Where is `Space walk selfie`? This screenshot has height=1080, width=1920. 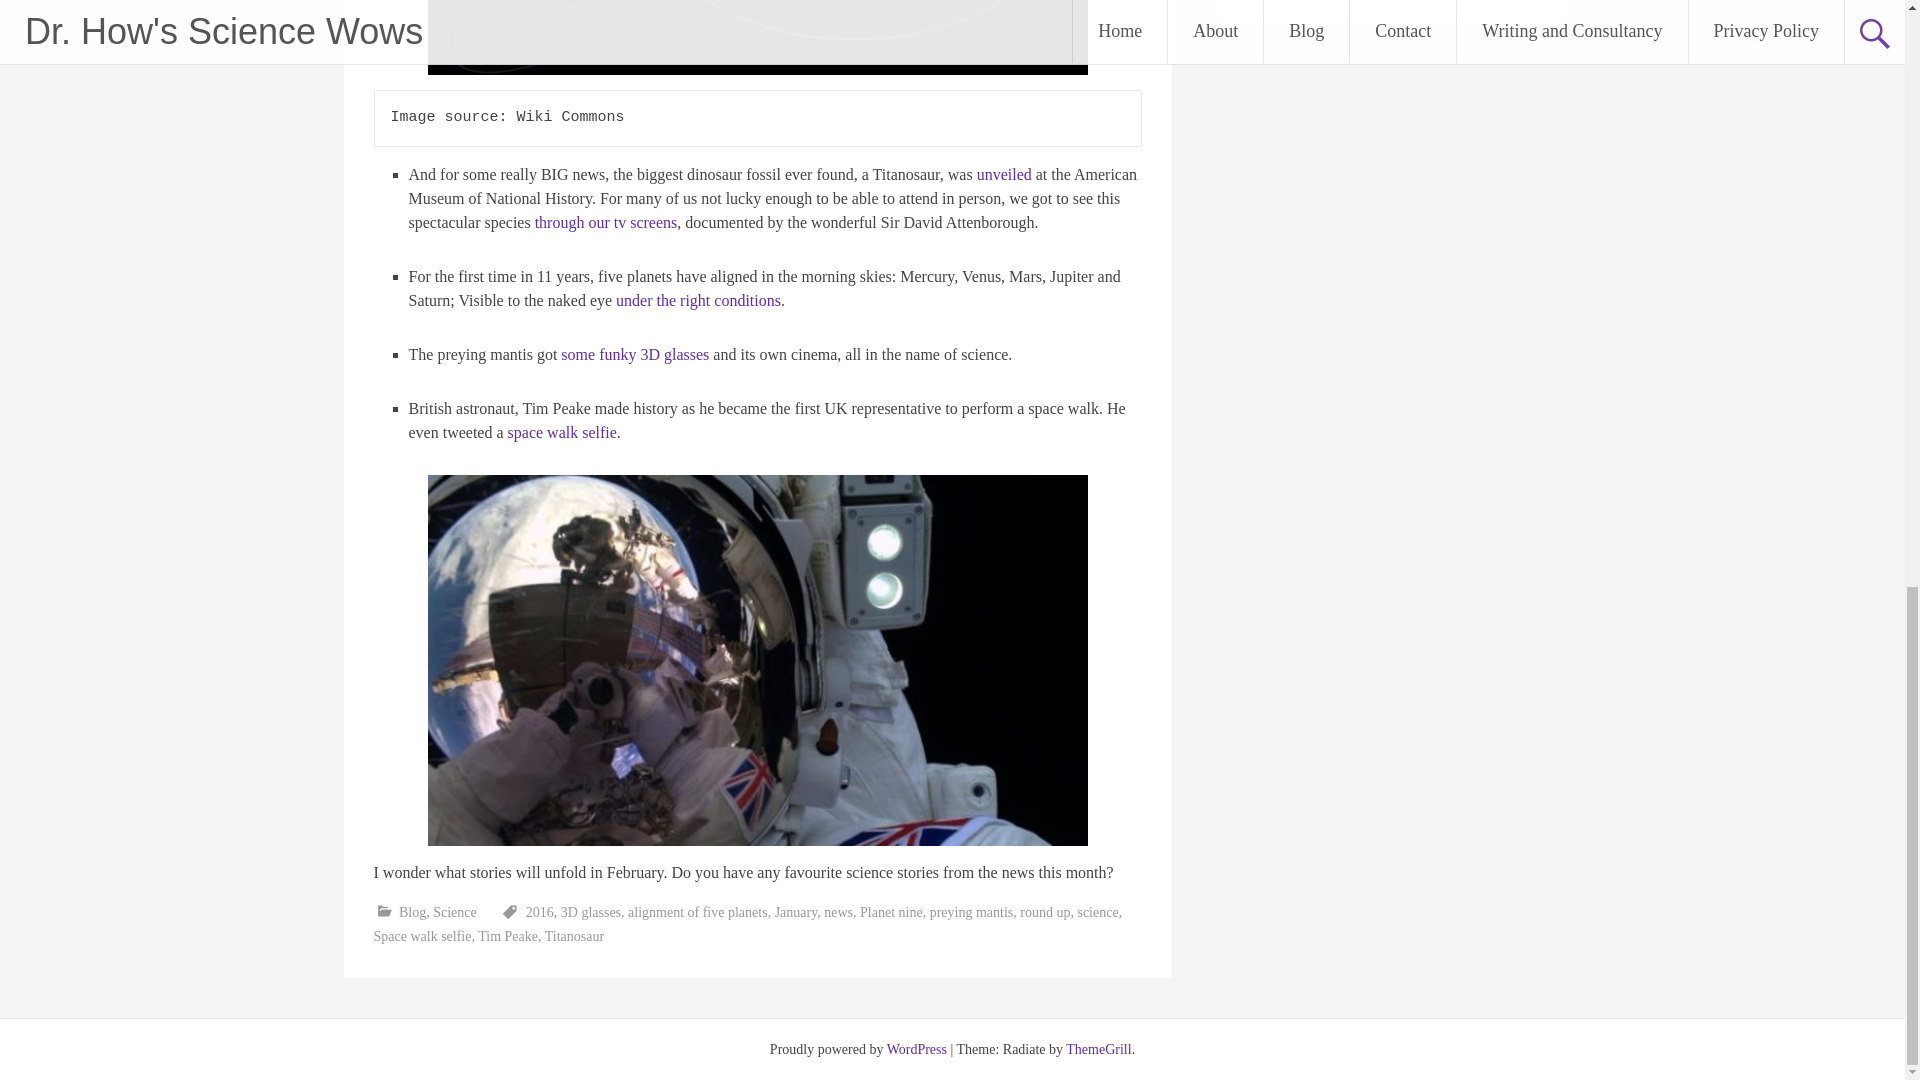 Space walk selfie is located at coordinates (423, 936).